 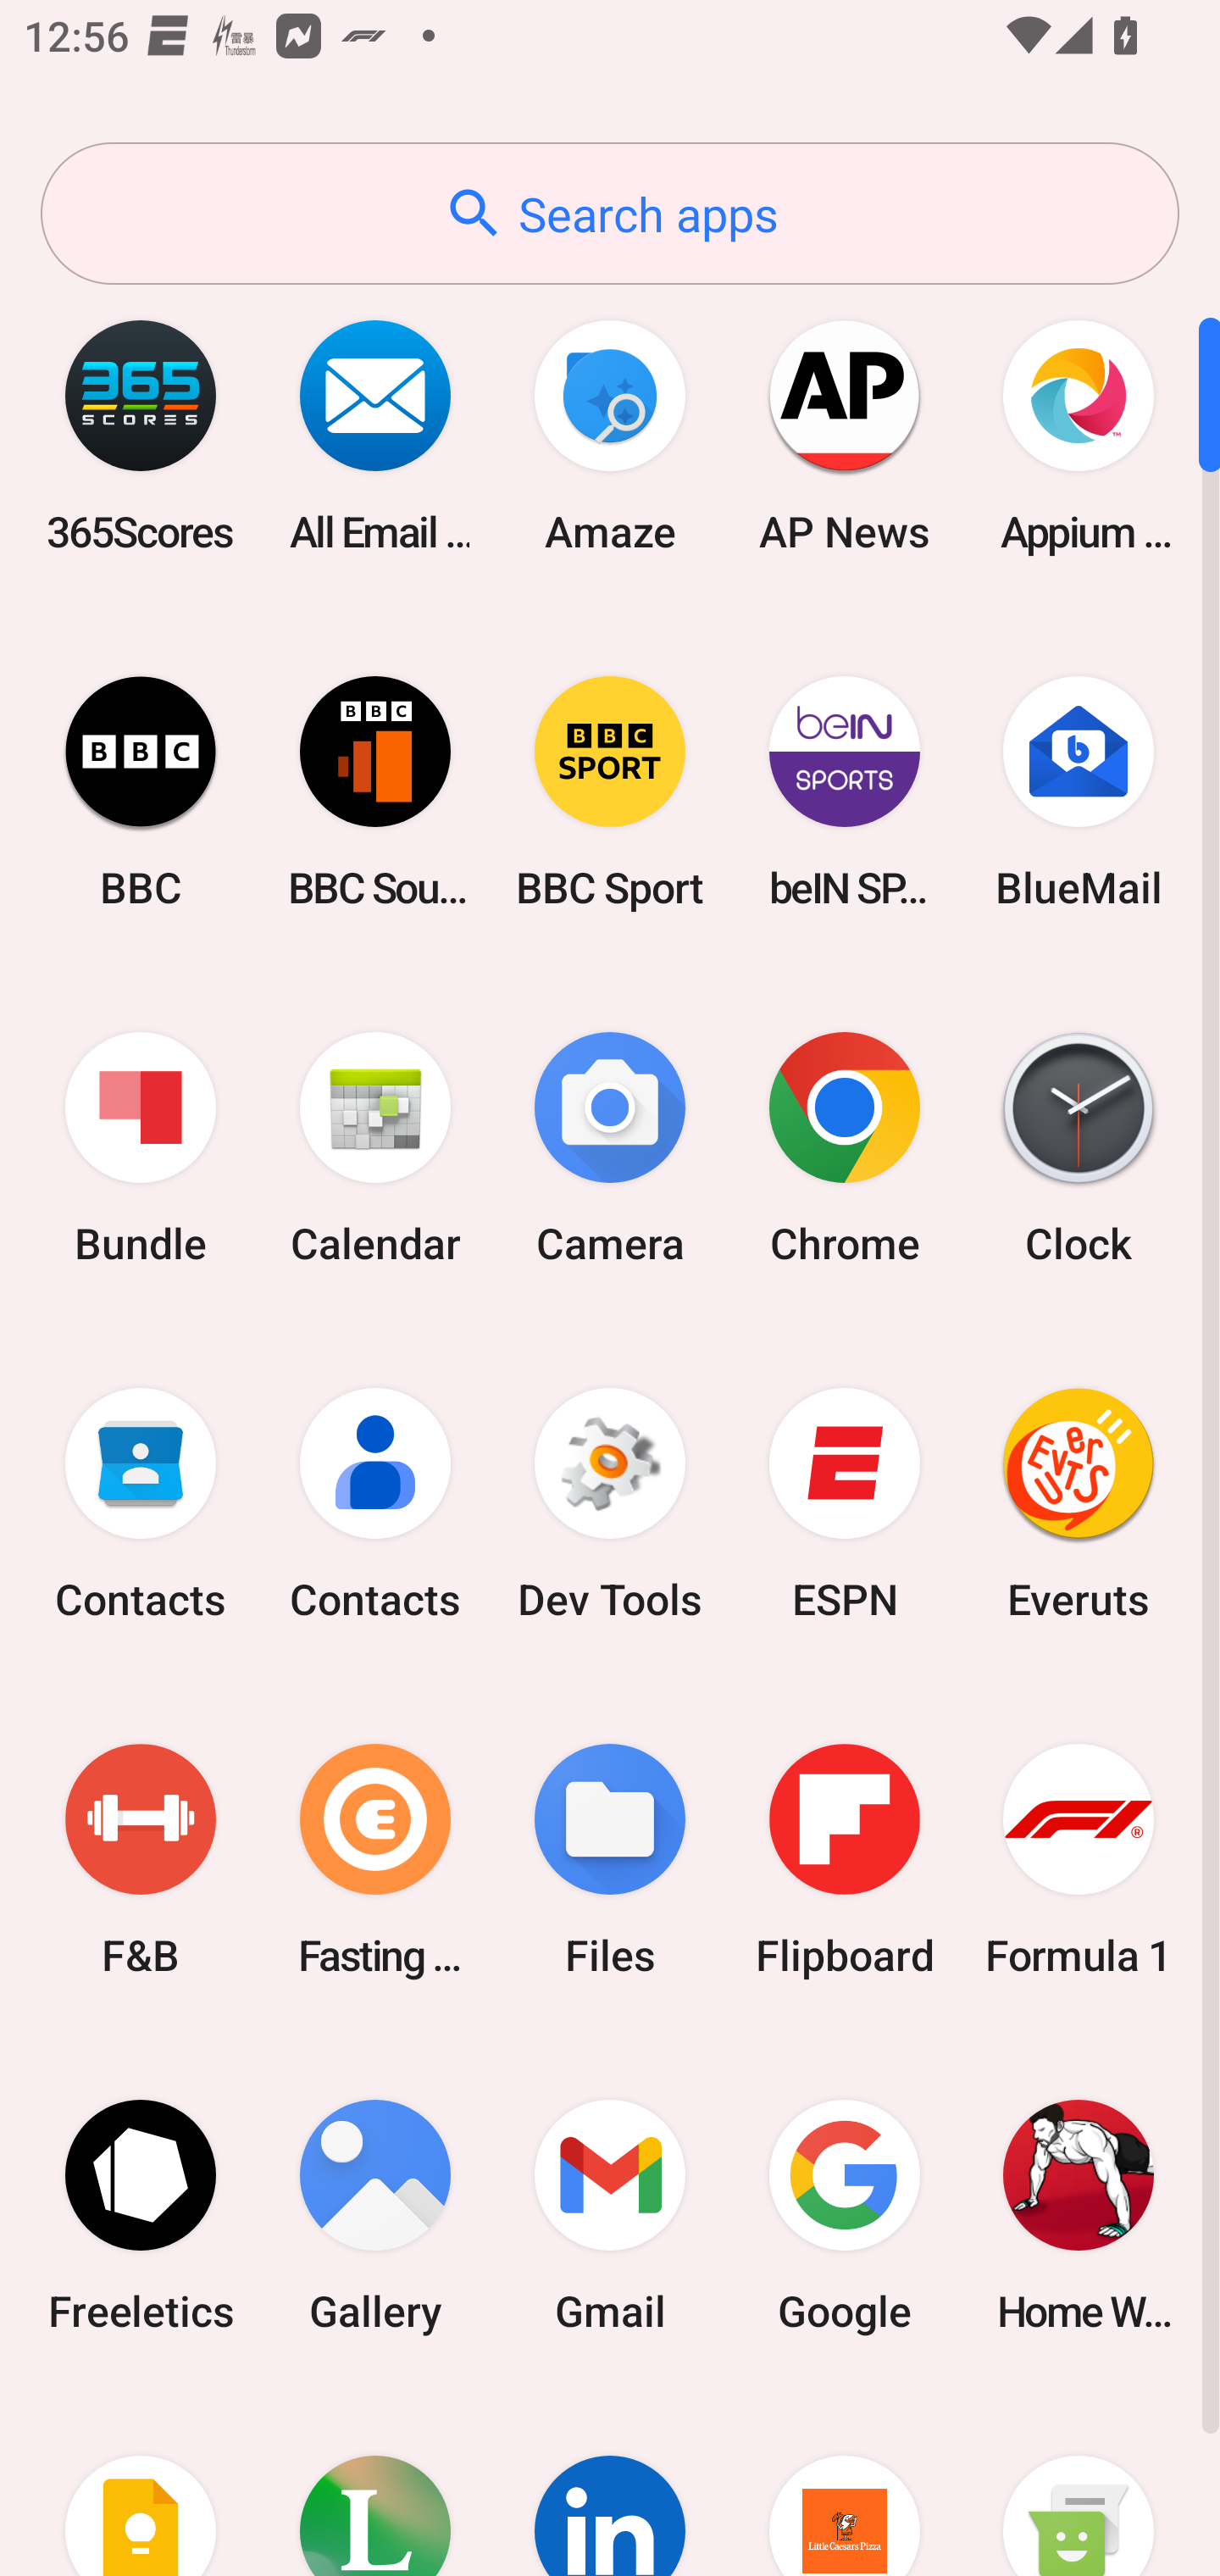 I want to click on BBC, so click(x=141, y=791).